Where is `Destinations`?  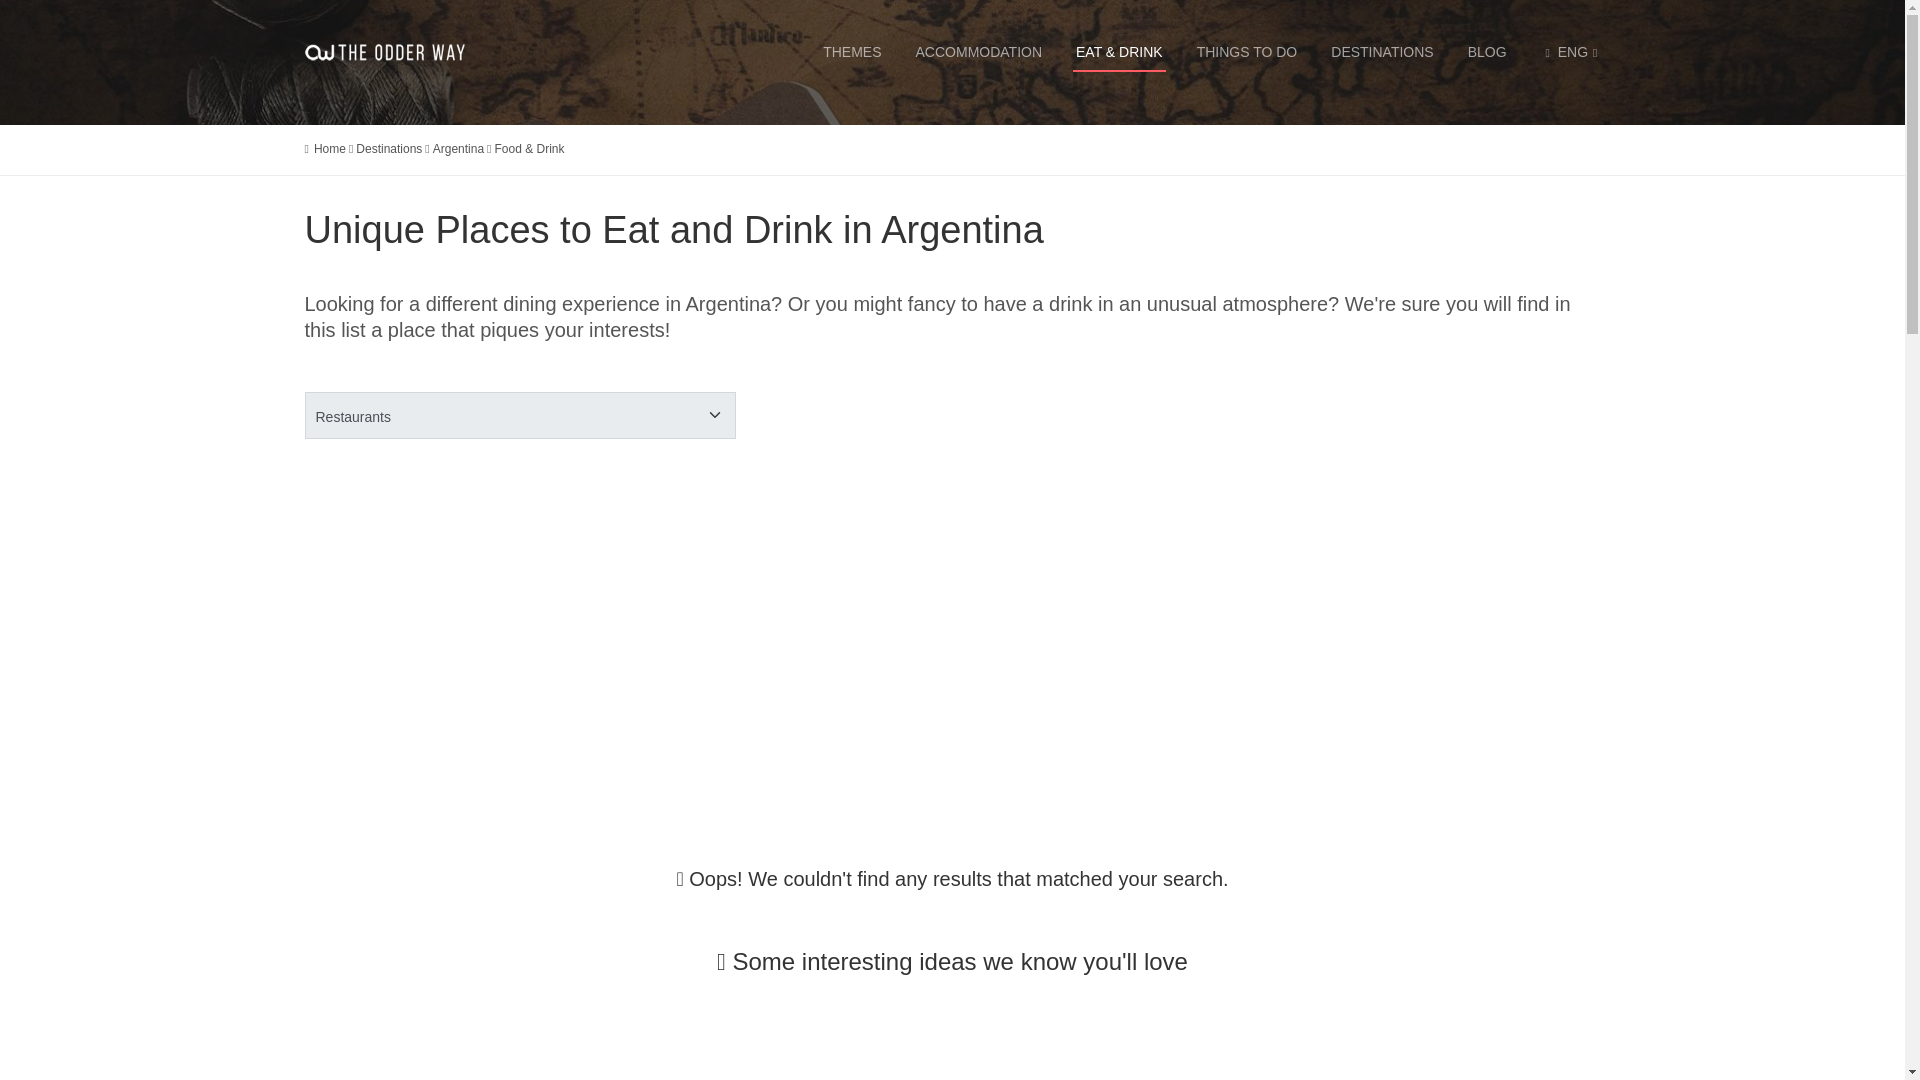 Destinations is located at coordinates (388, 148).